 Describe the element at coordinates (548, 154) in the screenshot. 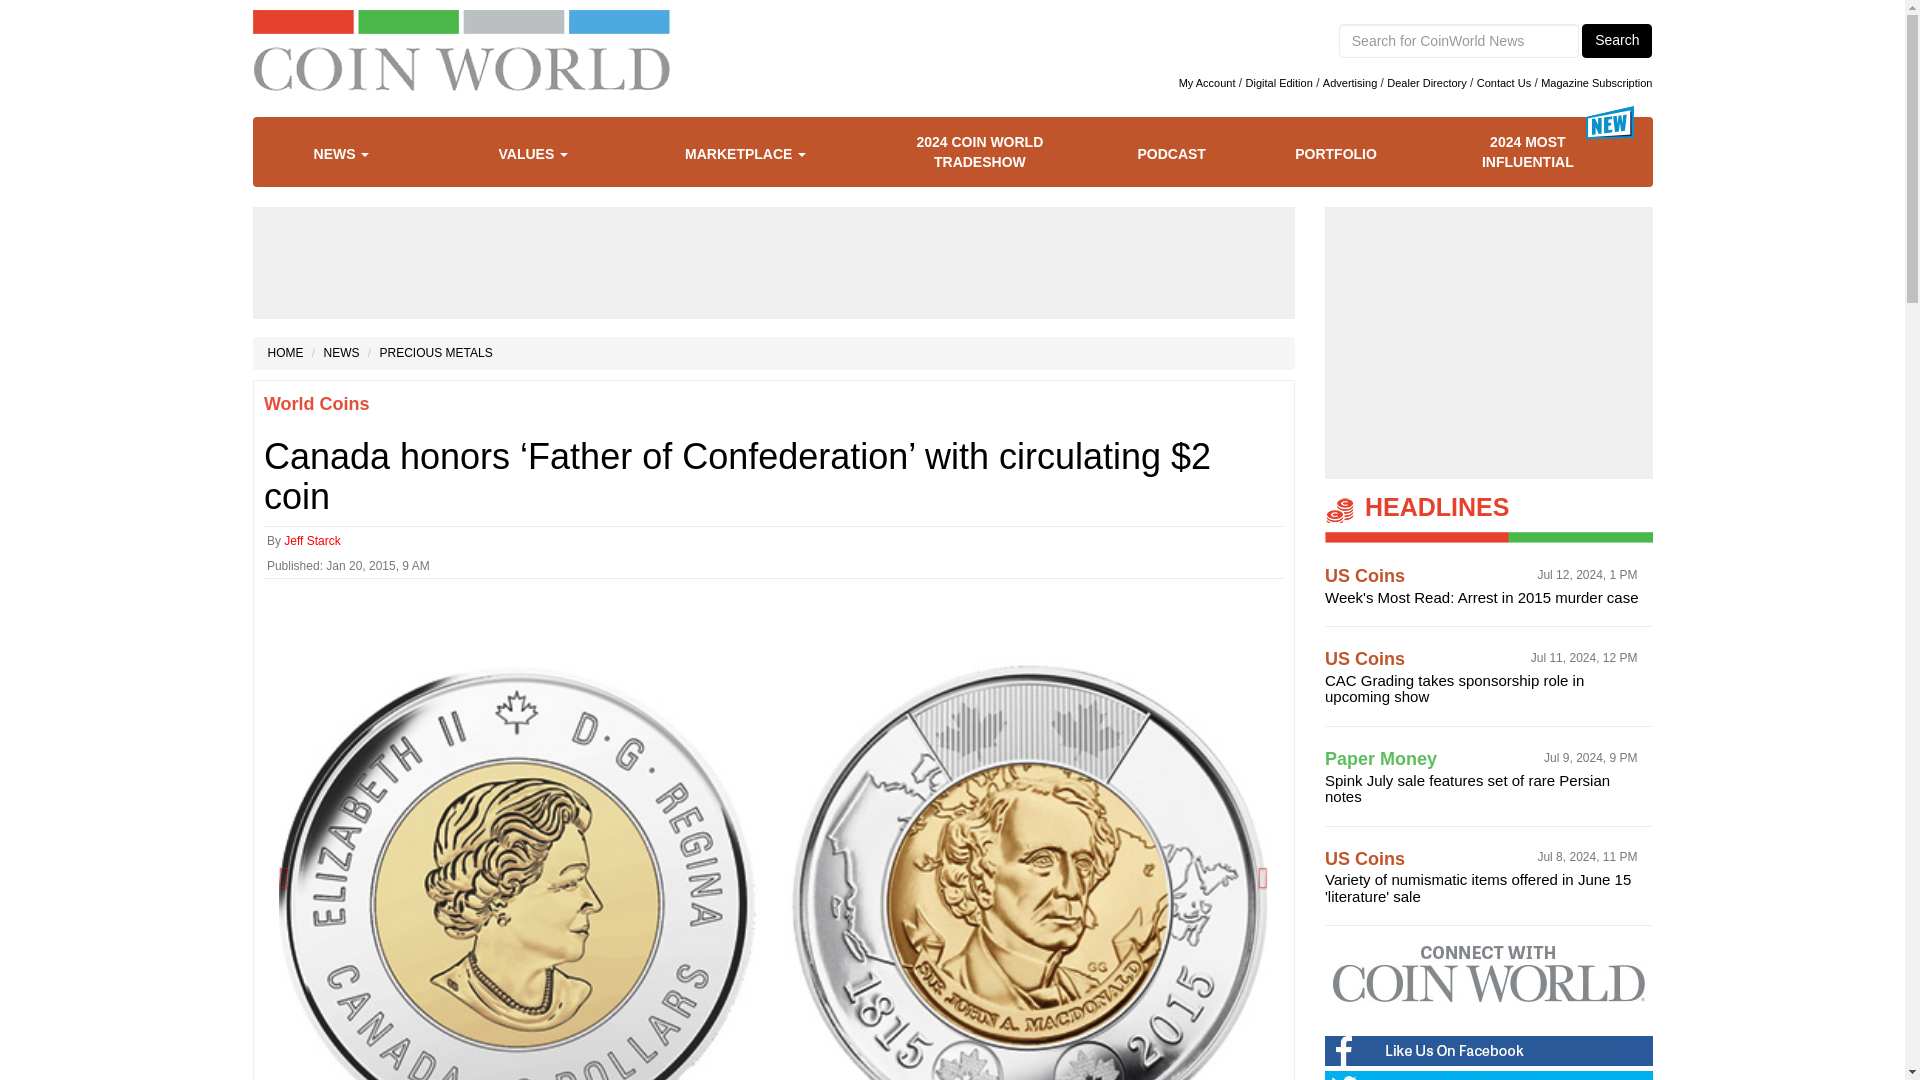

I see `VALUES` at that location.